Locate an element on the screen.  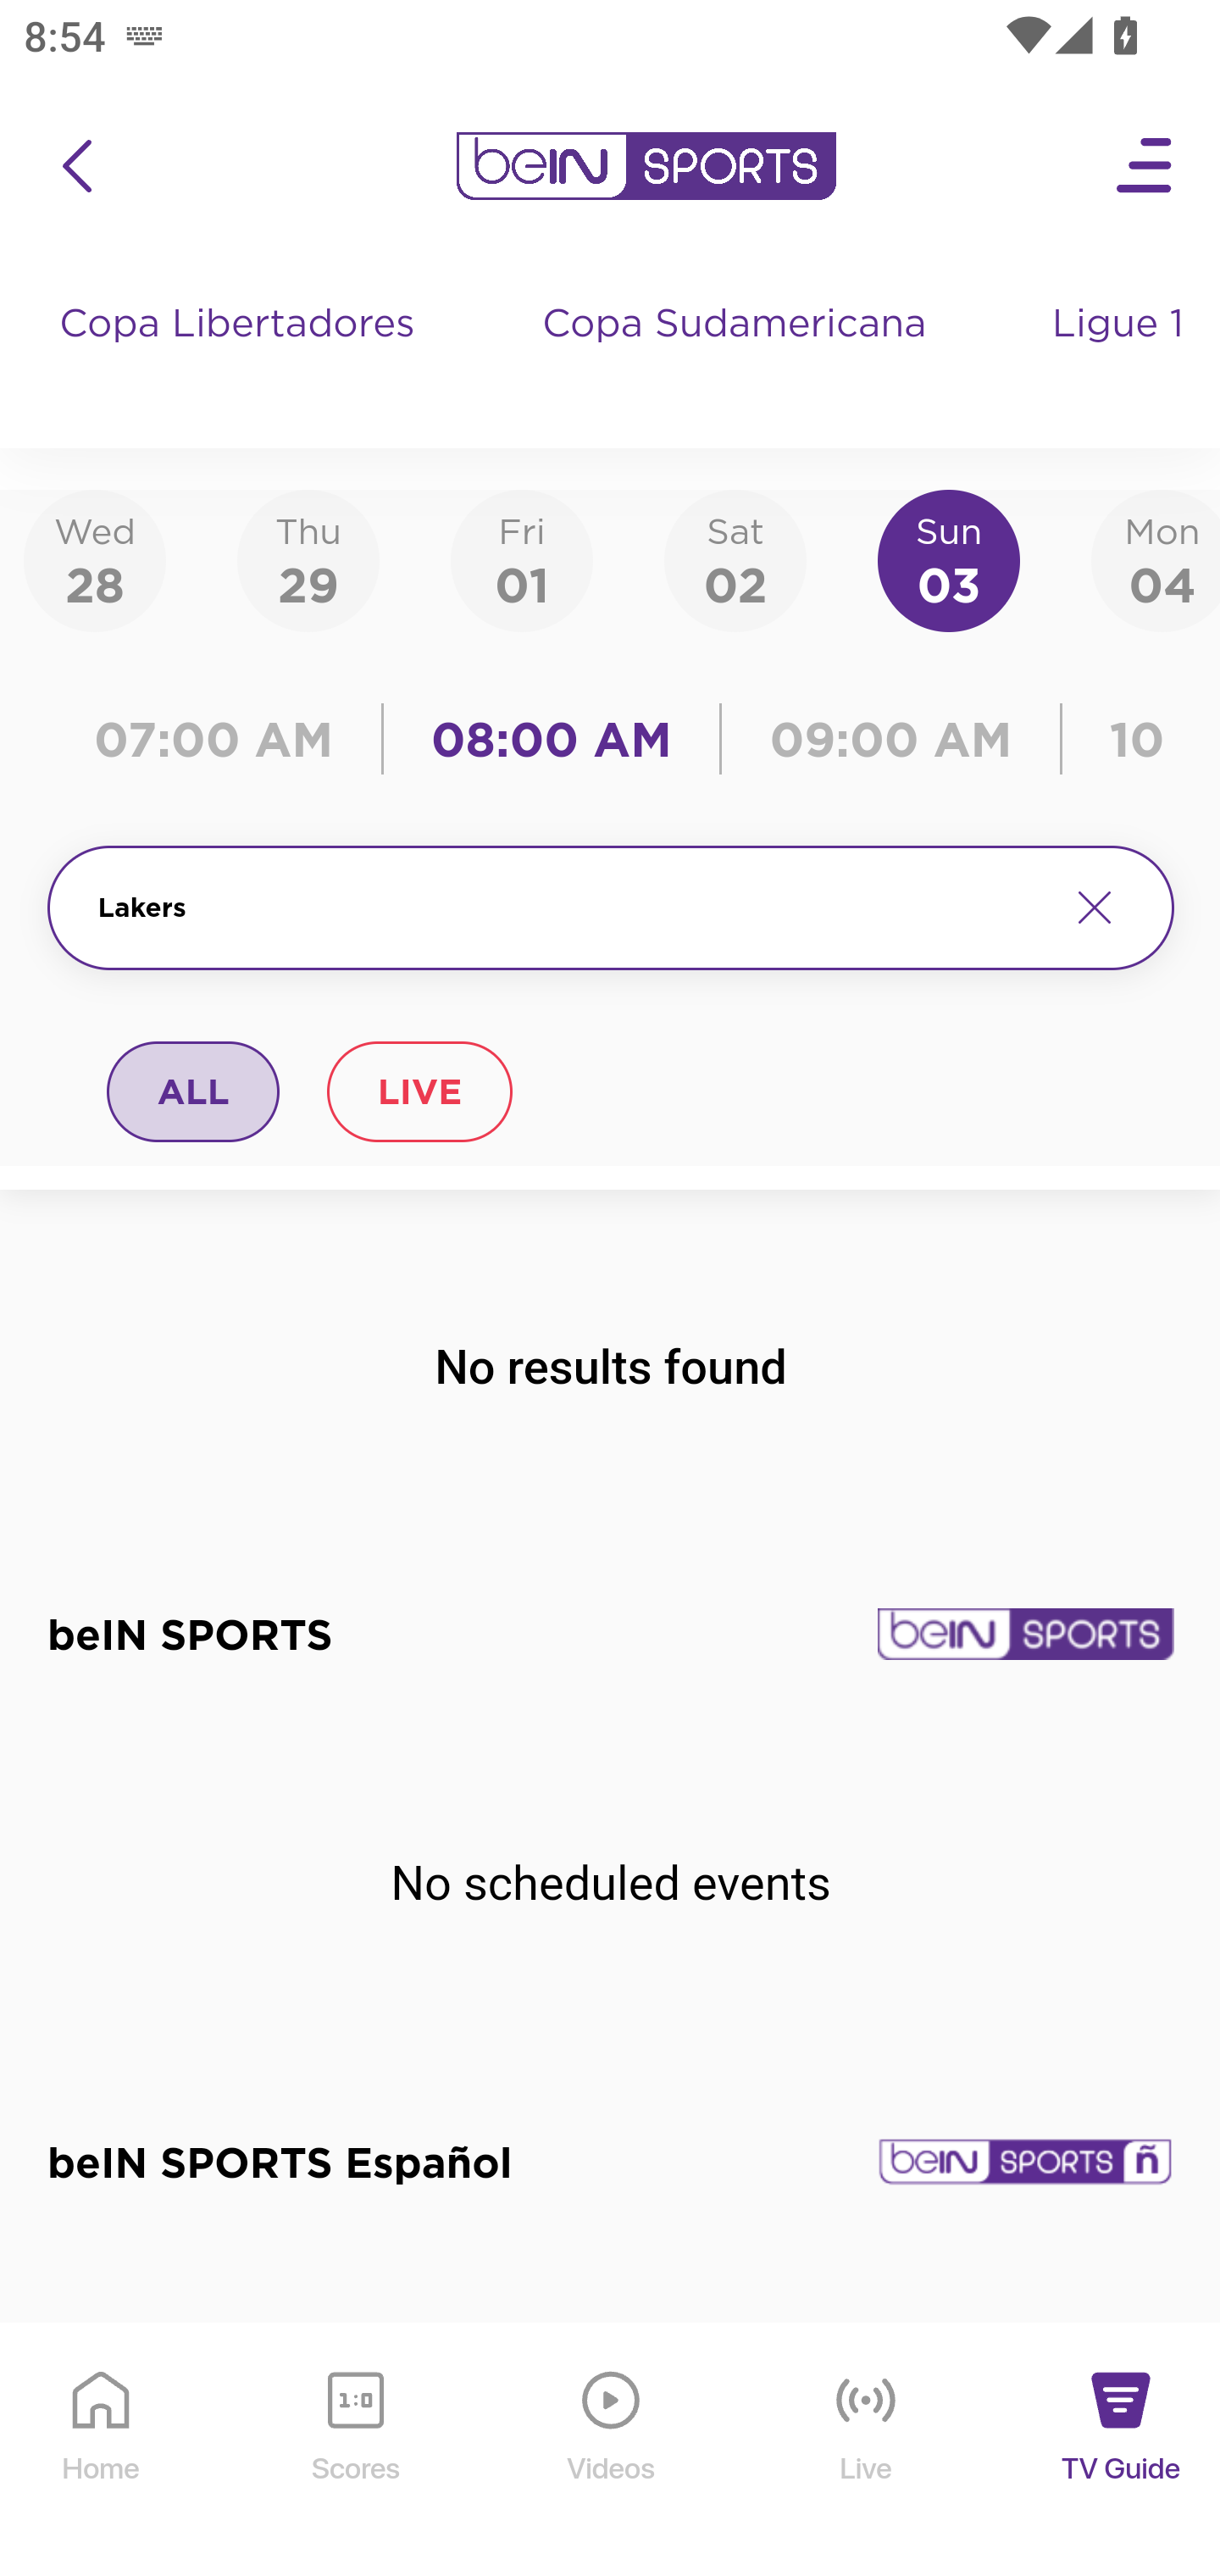
07:00 AM is located at coordinates (222, 739).